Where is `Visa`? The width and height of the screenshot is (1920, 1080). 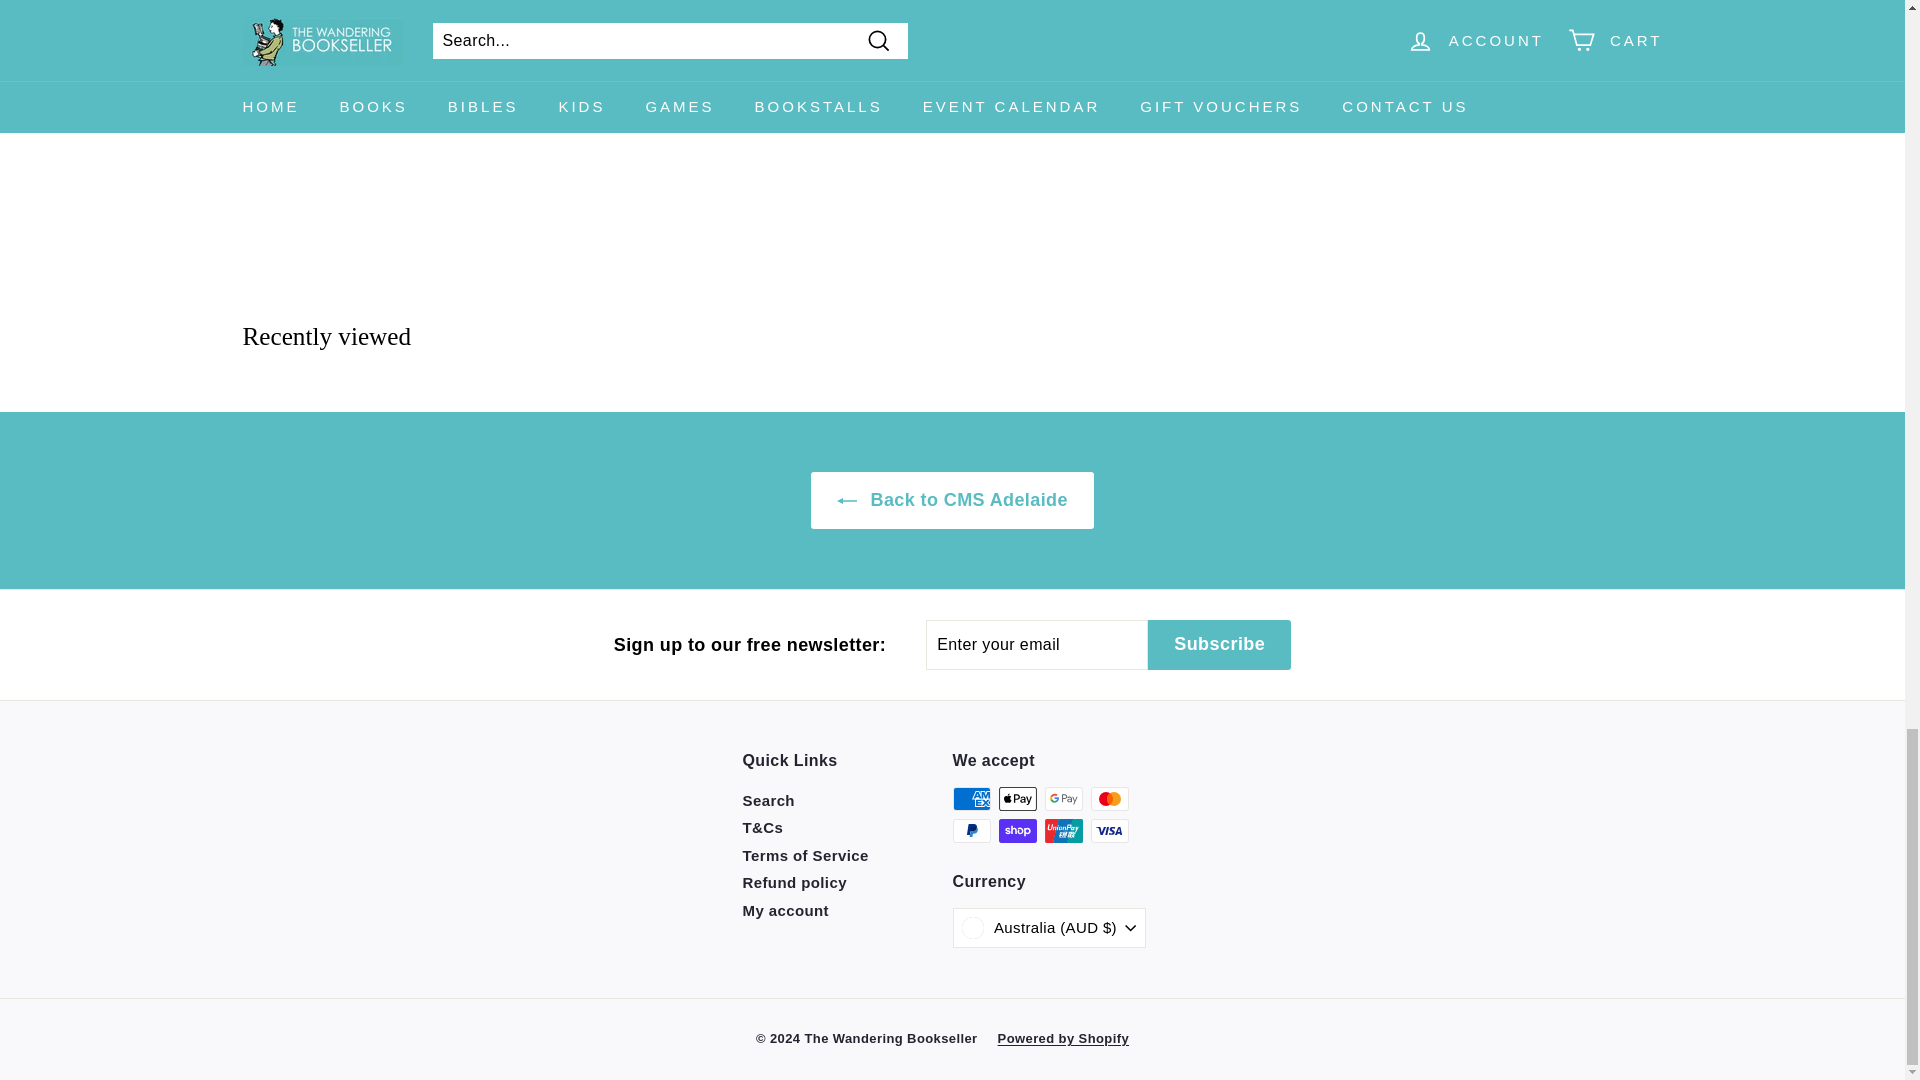 Visa is located at coordinates (1109, 830).